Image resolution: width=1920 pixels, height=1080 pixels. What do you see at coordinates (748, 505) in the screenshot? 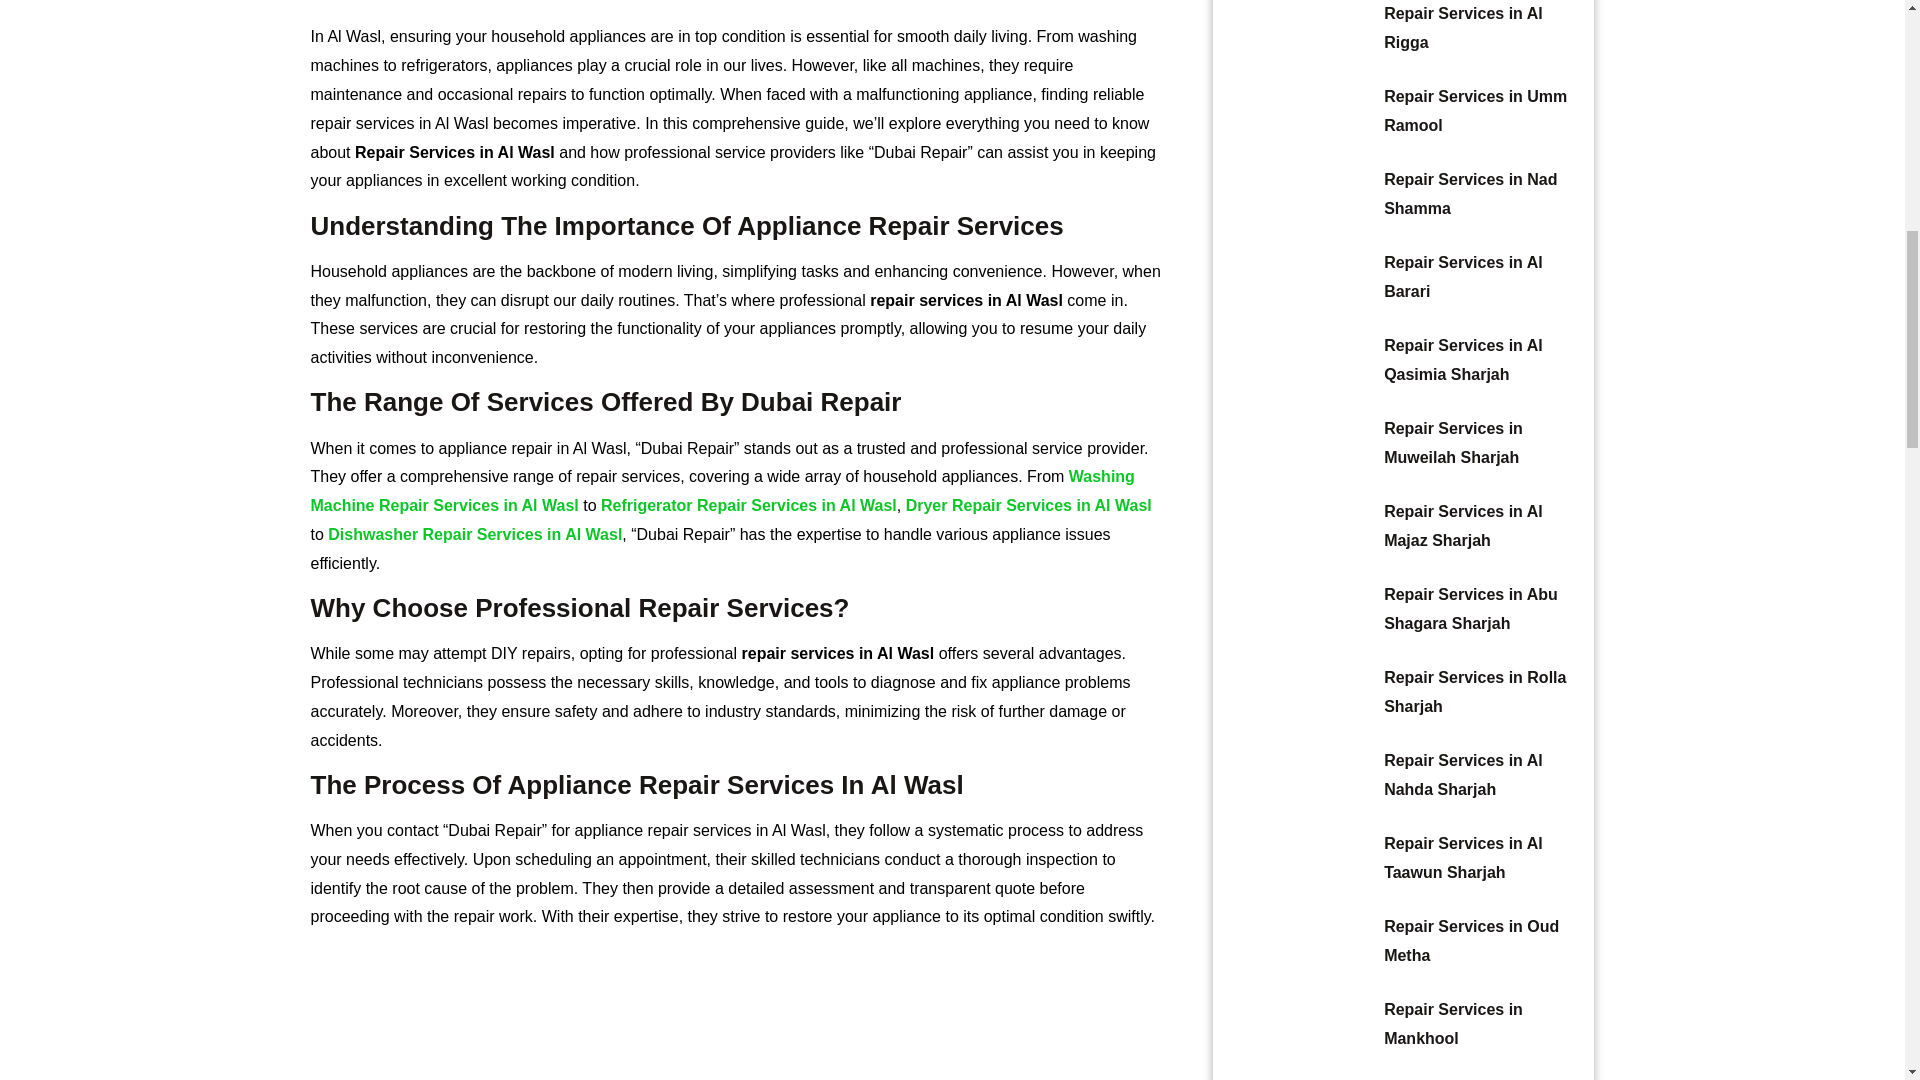
I see `Refrigerator Repair Services in Al Wasl` at bounding box center [748, 505].